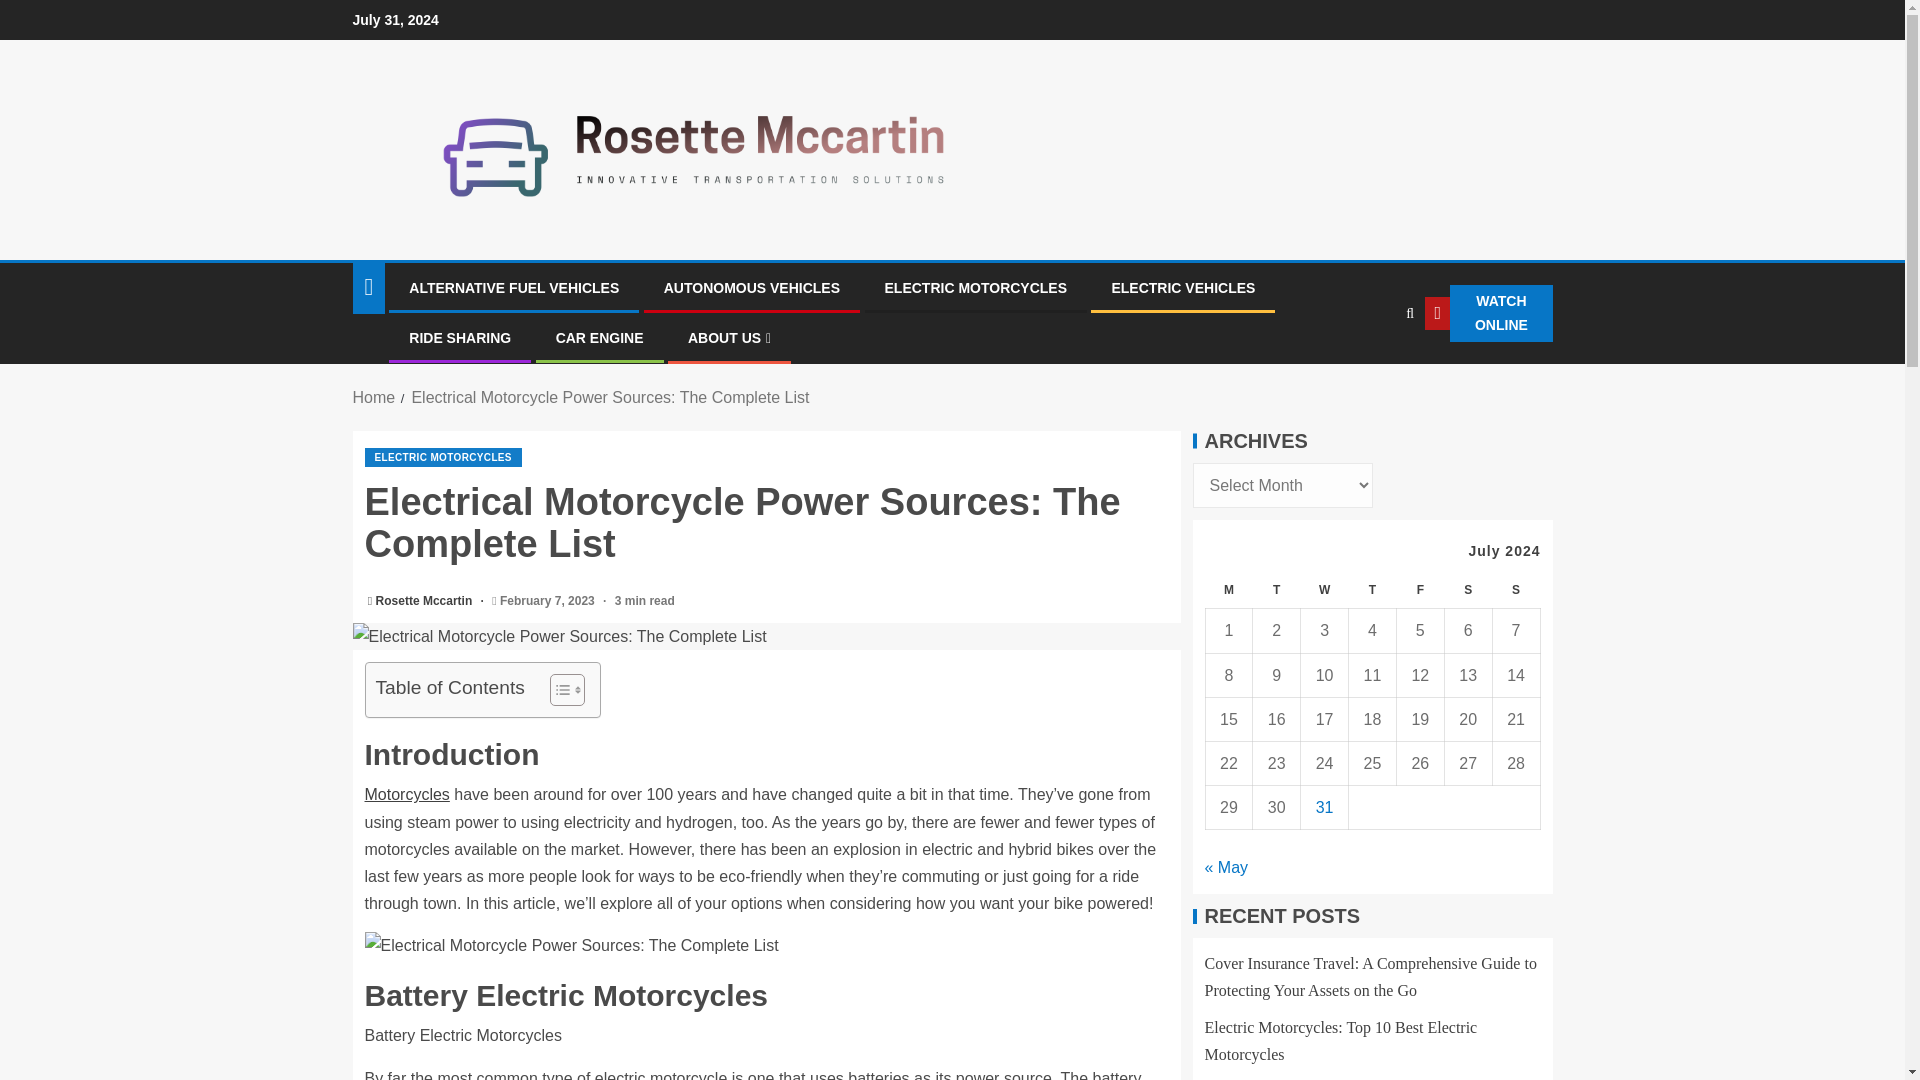 This screenshot has height=1080, width=1920. Describe the element at coordinates (373, 397) in the screenshot. I see `Home` at that location.